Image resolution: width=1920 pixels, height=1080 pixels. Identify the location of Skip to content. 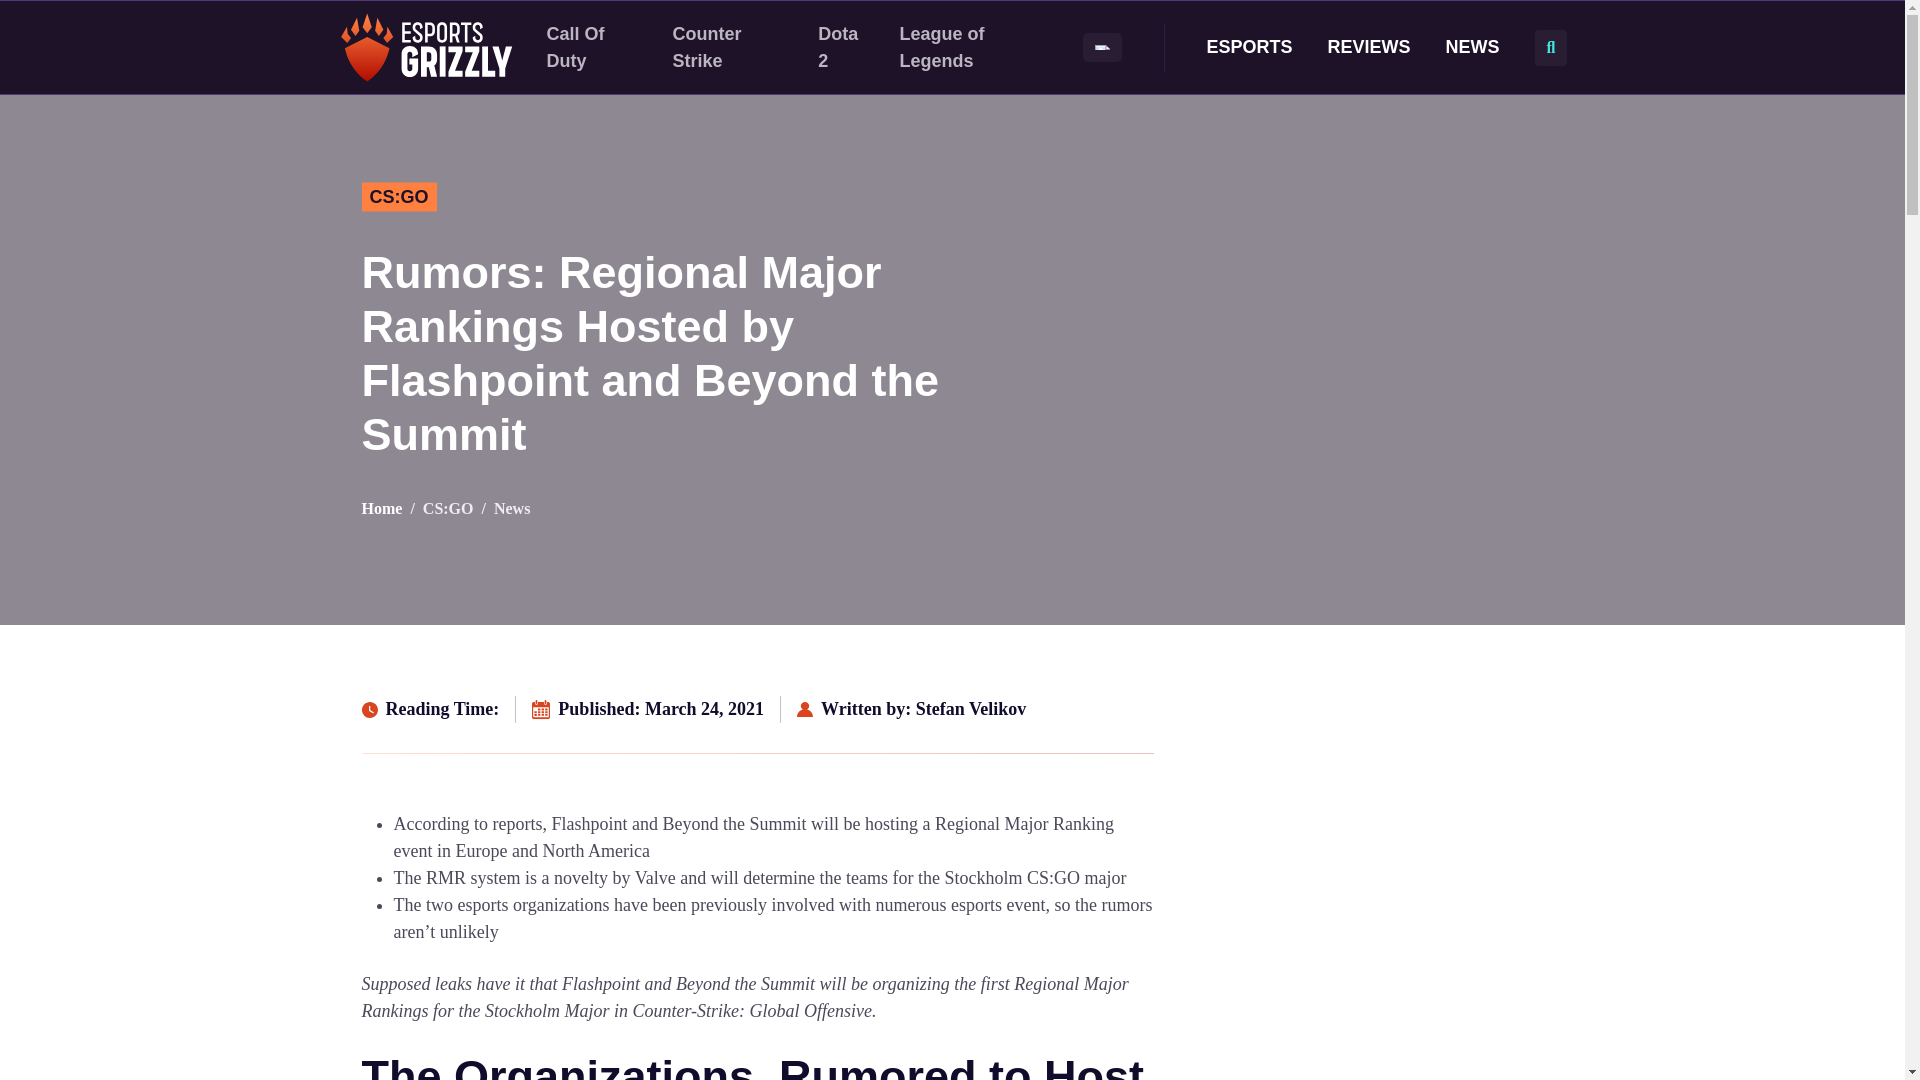
(12, 6).